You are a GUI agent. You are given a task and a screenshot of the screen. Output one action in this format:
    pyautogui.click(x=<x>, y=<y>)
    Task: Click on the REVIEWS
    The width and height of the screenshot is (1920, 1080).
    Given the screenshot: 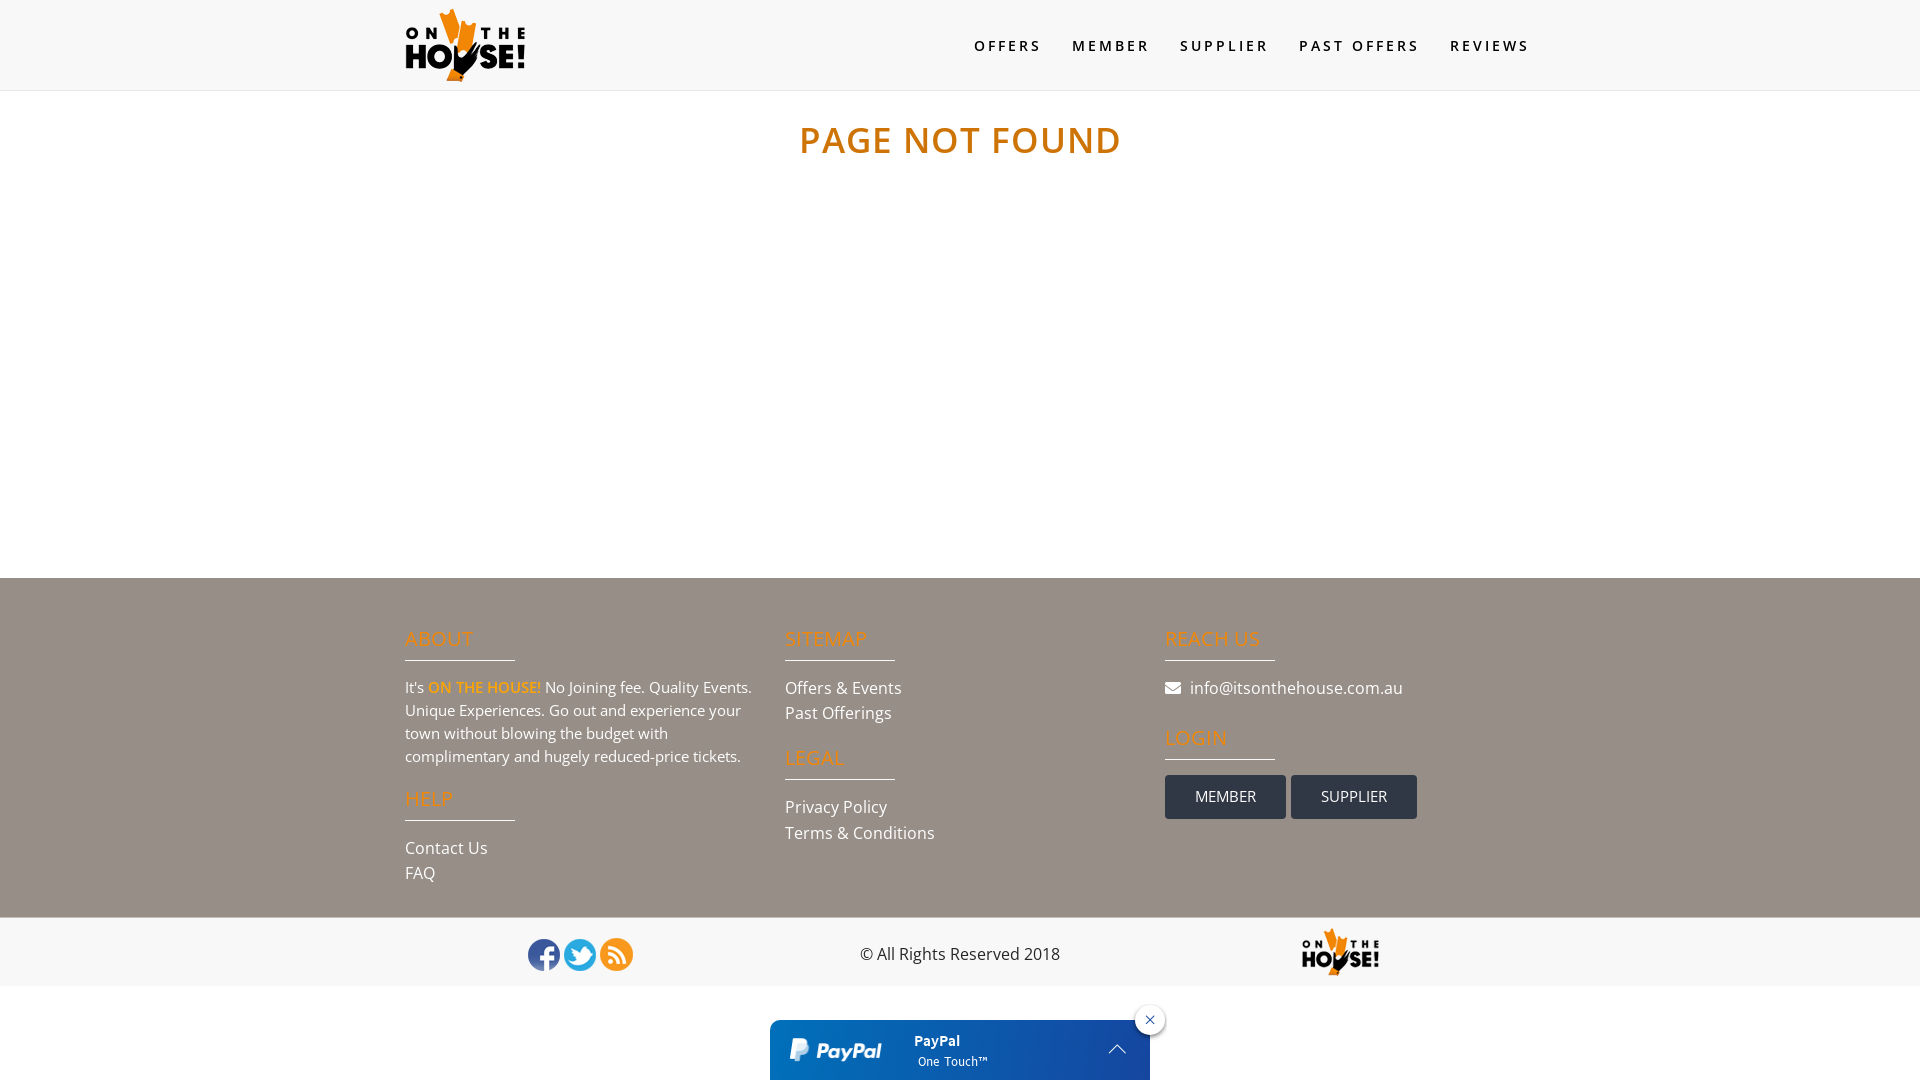 What is the action you would take?
    pyautogui.click(x=1490, y=46)
    